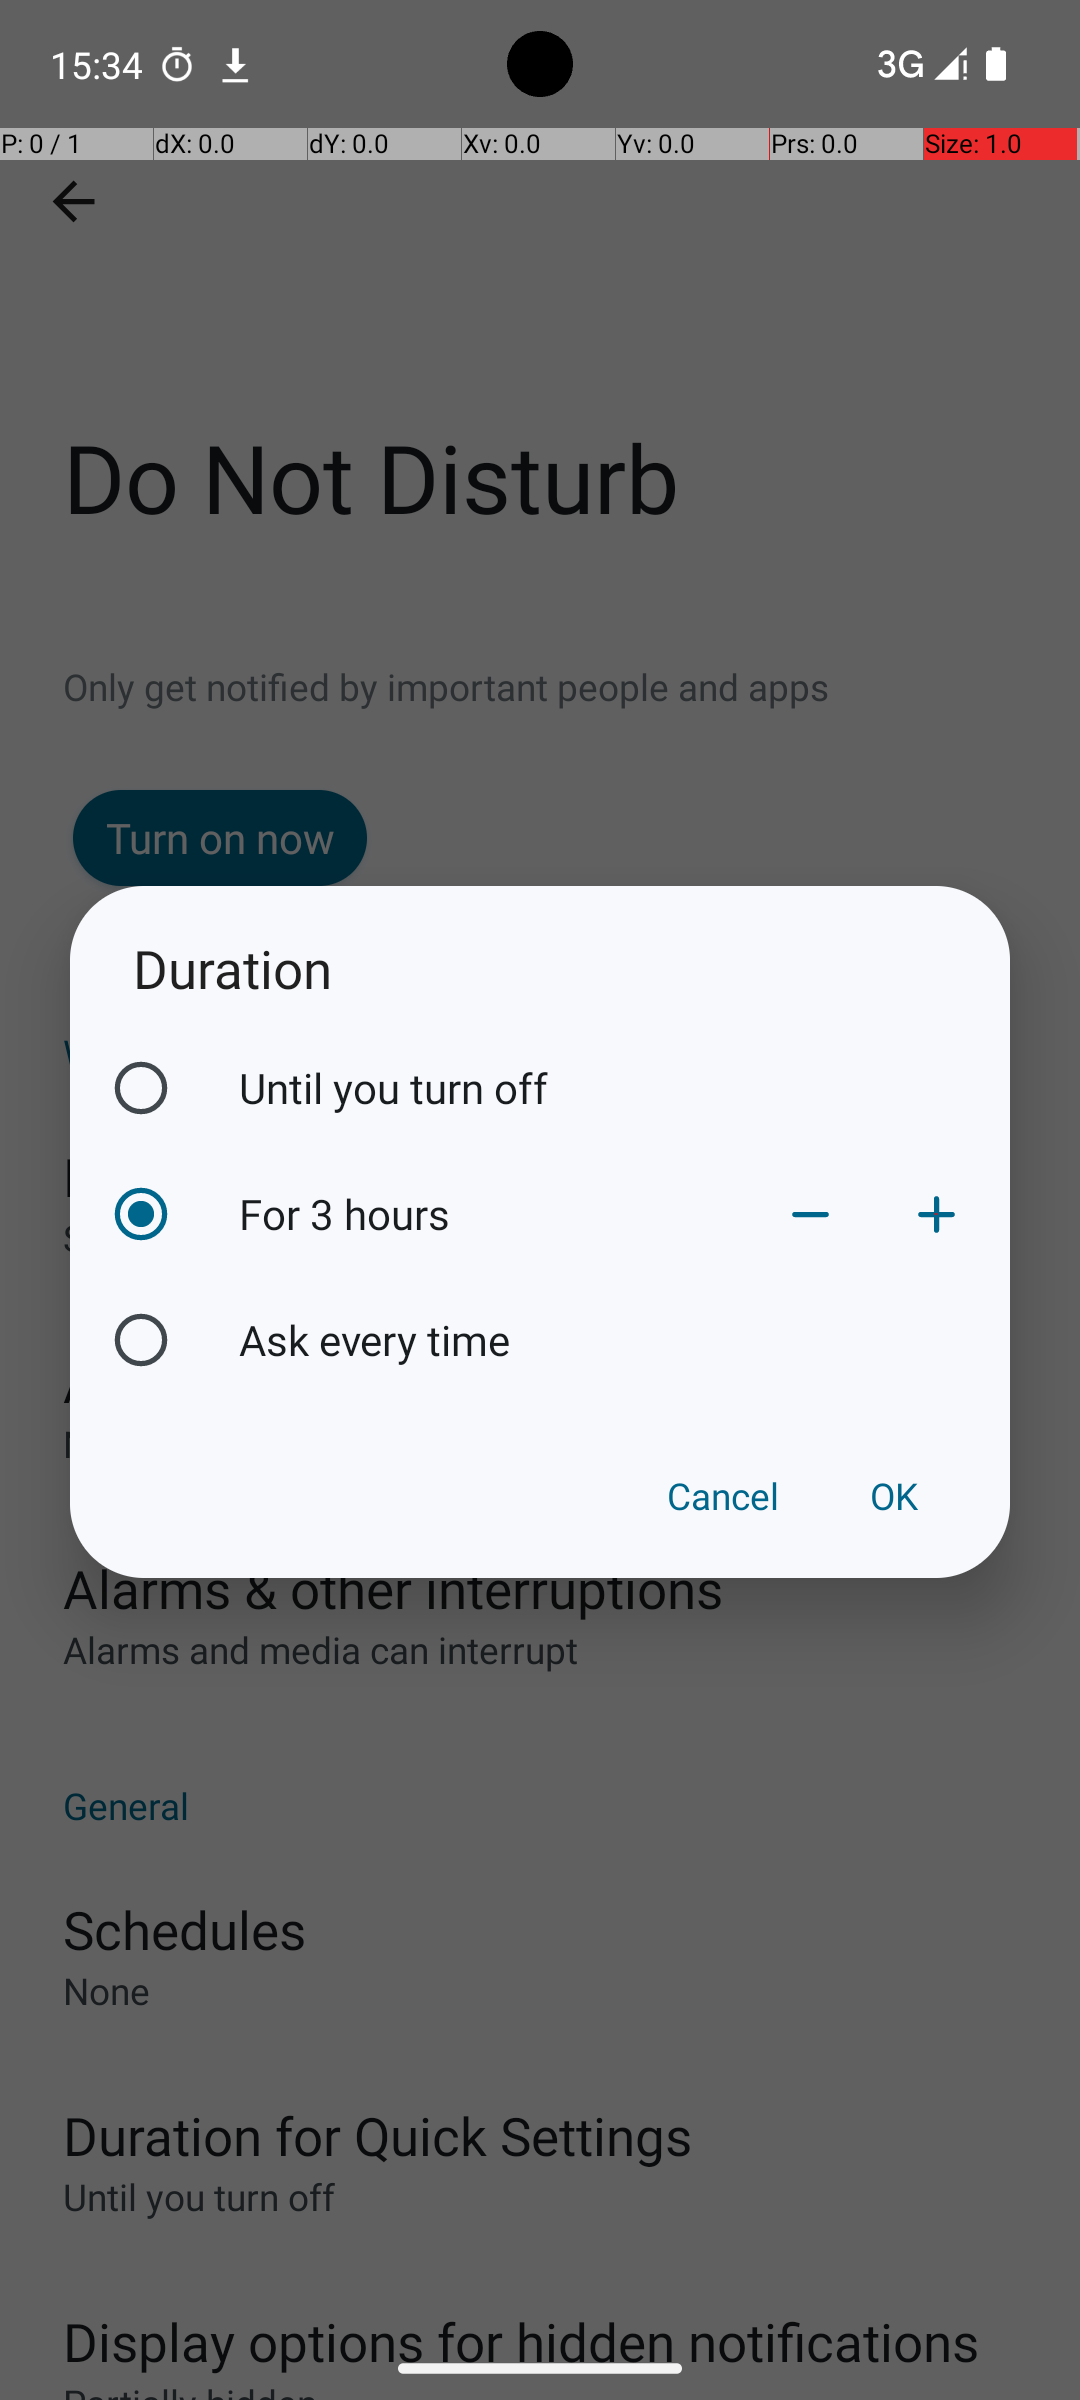 This screenshot has height=2400, width=1080. What do you see at coordinates (936, 1214) in the screenshot?
I see `More time.` at bounding box center [936, 1214].